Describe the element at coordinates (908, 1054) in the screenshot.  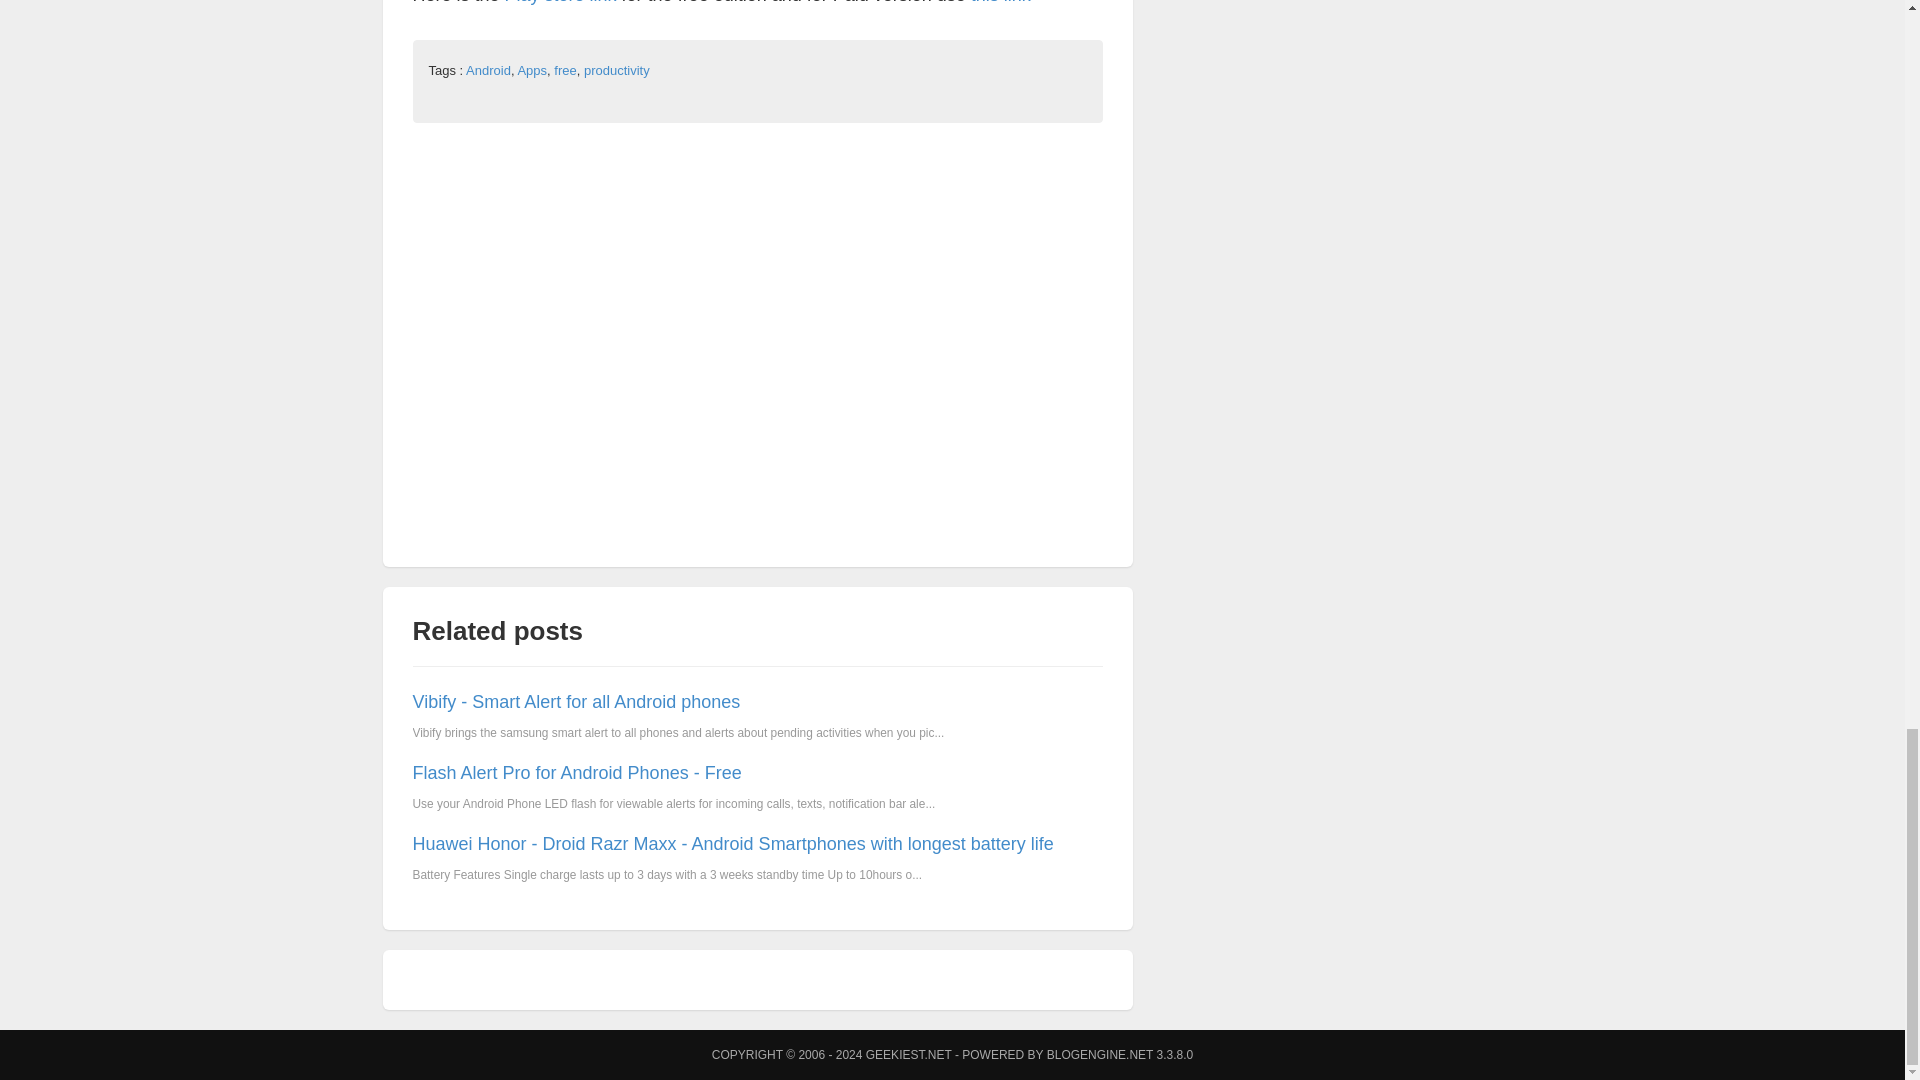
I see `GEEKIEST.NET` at that location.